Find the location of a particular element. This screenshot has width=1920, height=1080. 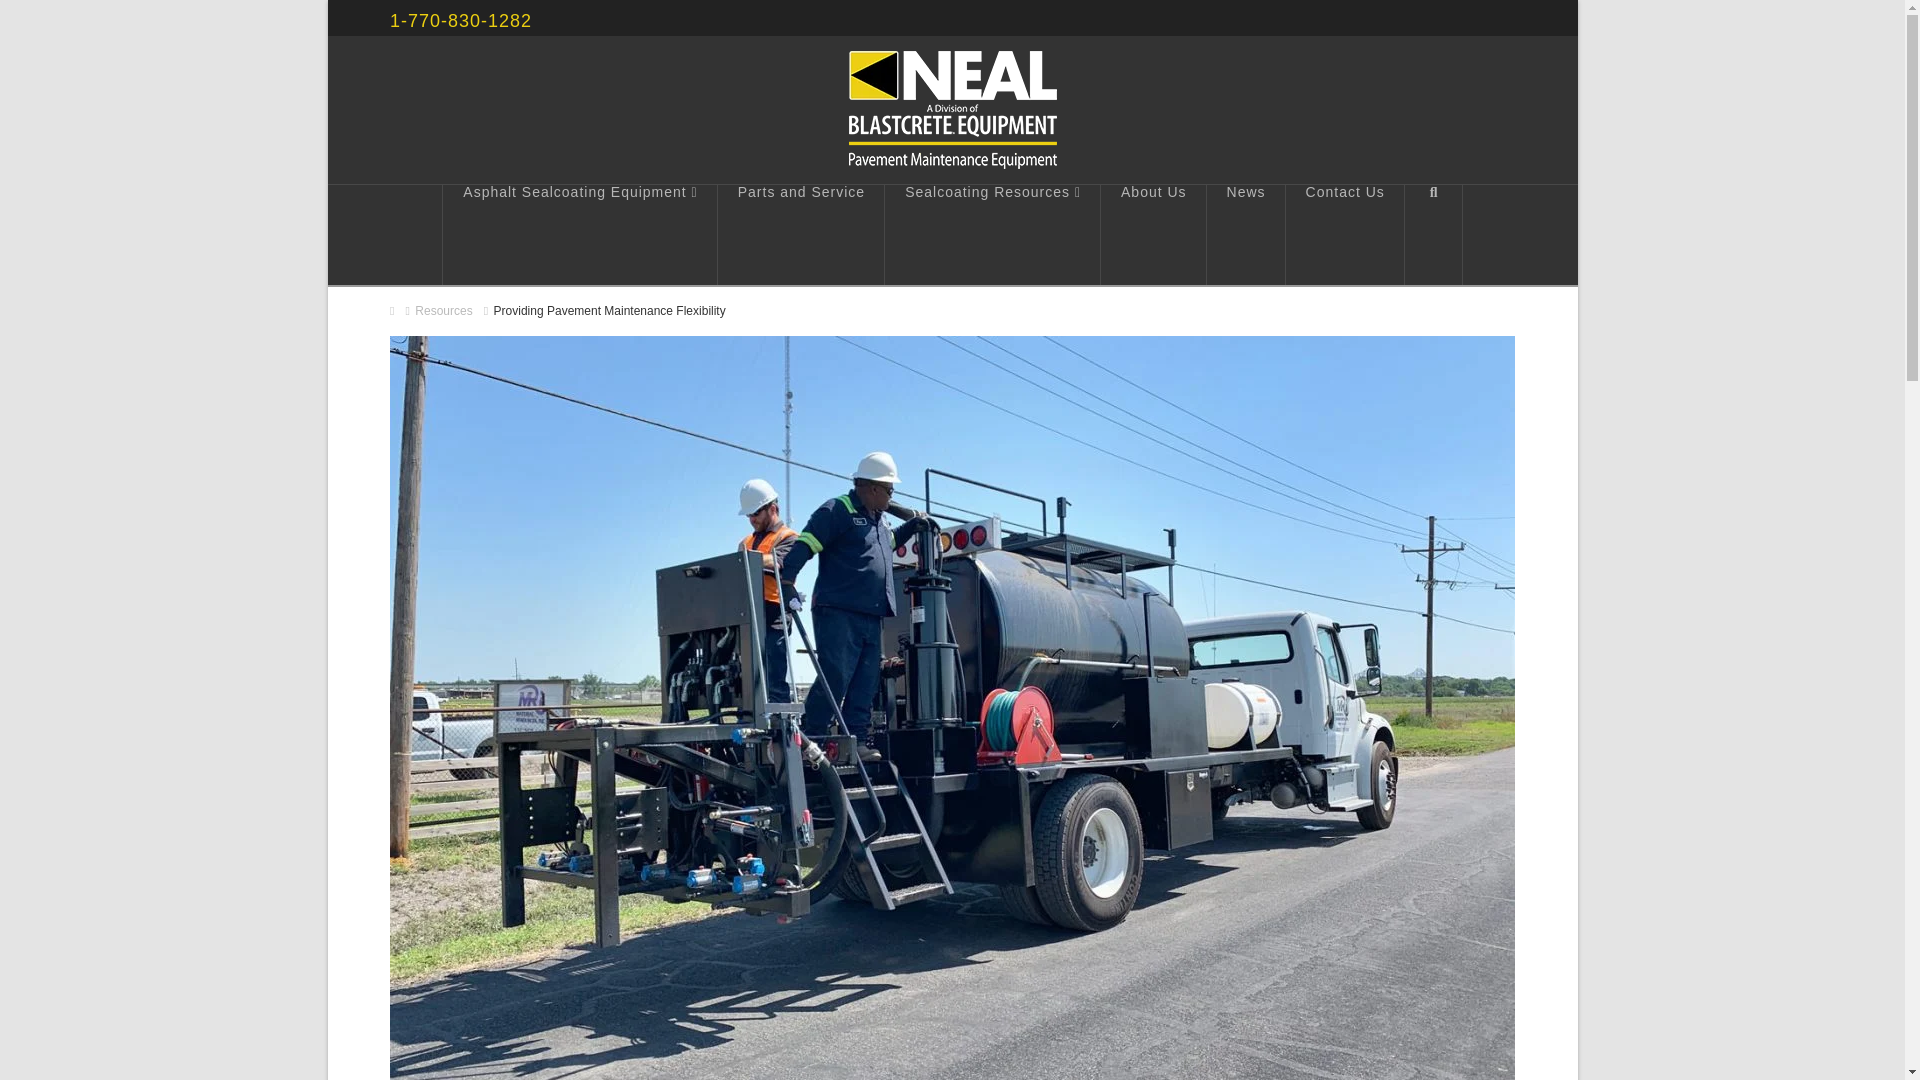

1-770-830-1282 is located at coordinates (460, 20).